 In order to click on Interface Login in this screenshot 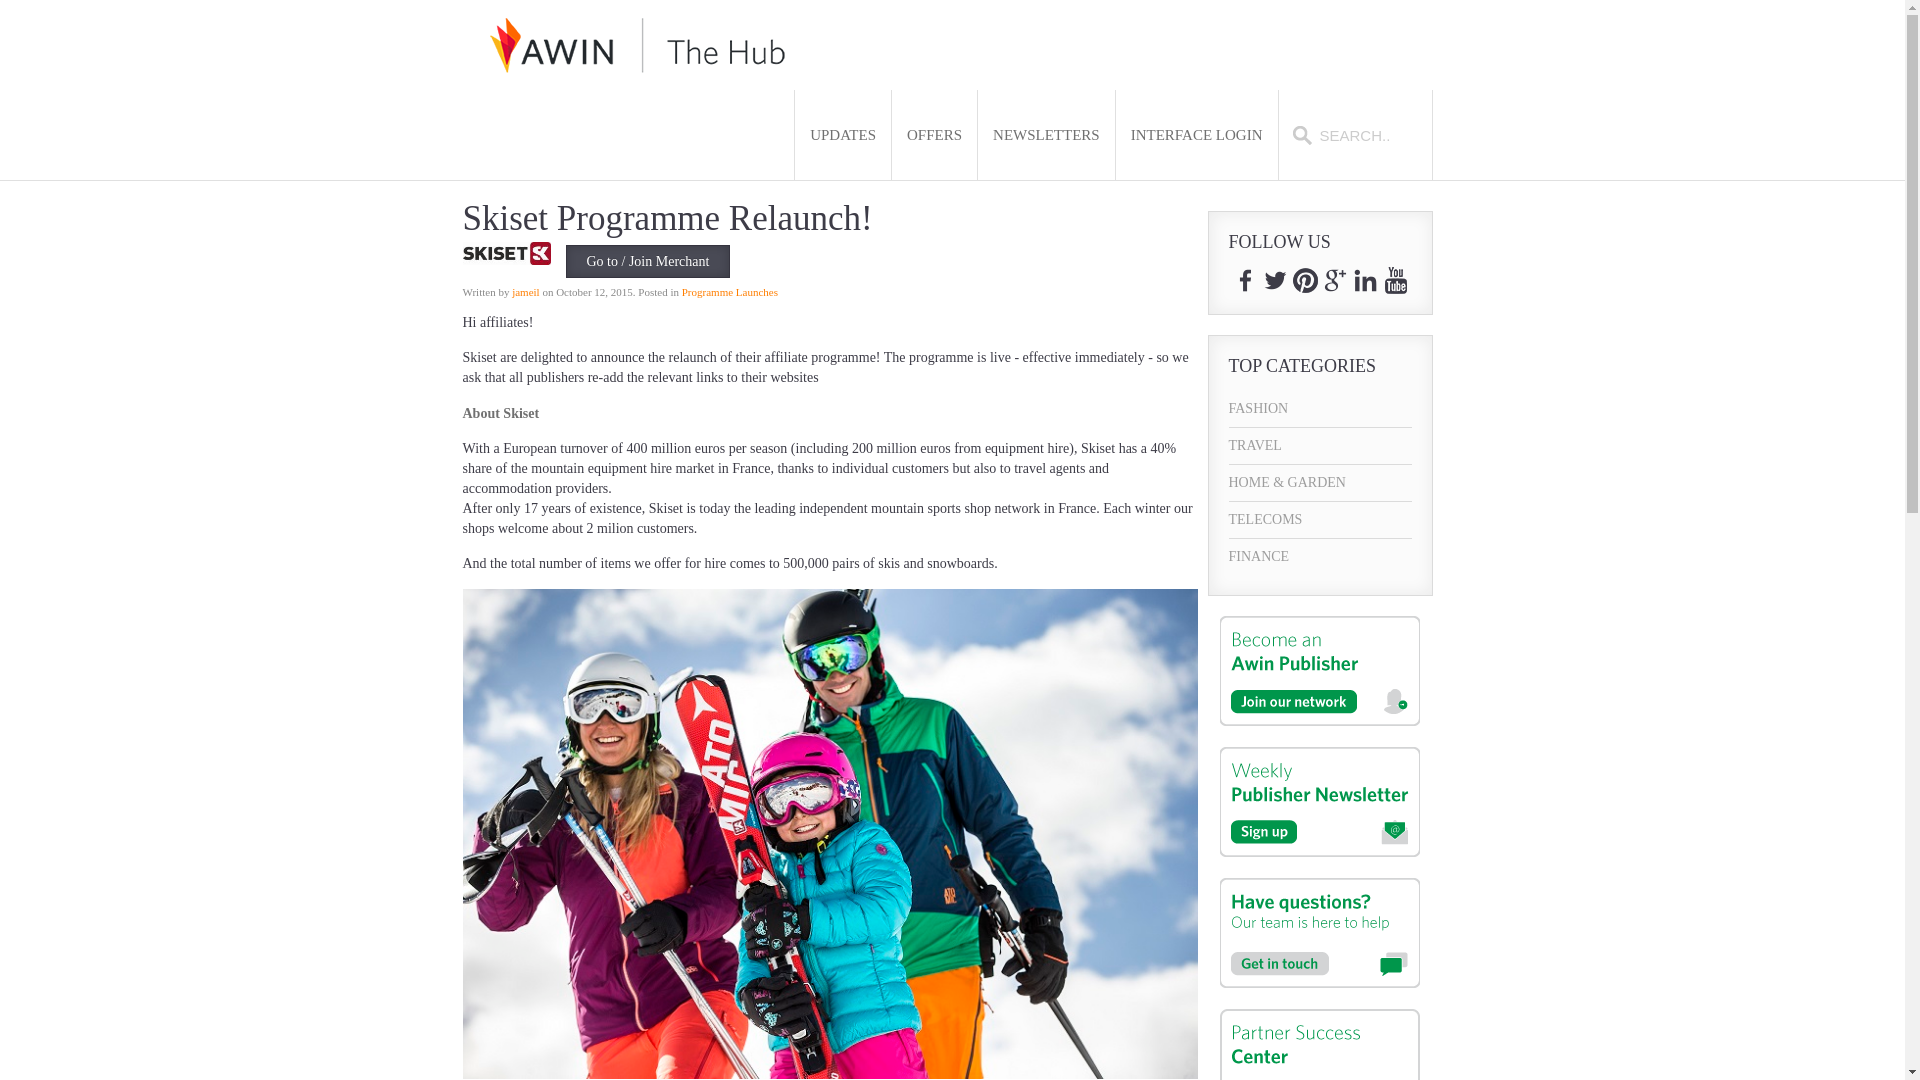, I will do `click(1196, 135)`.